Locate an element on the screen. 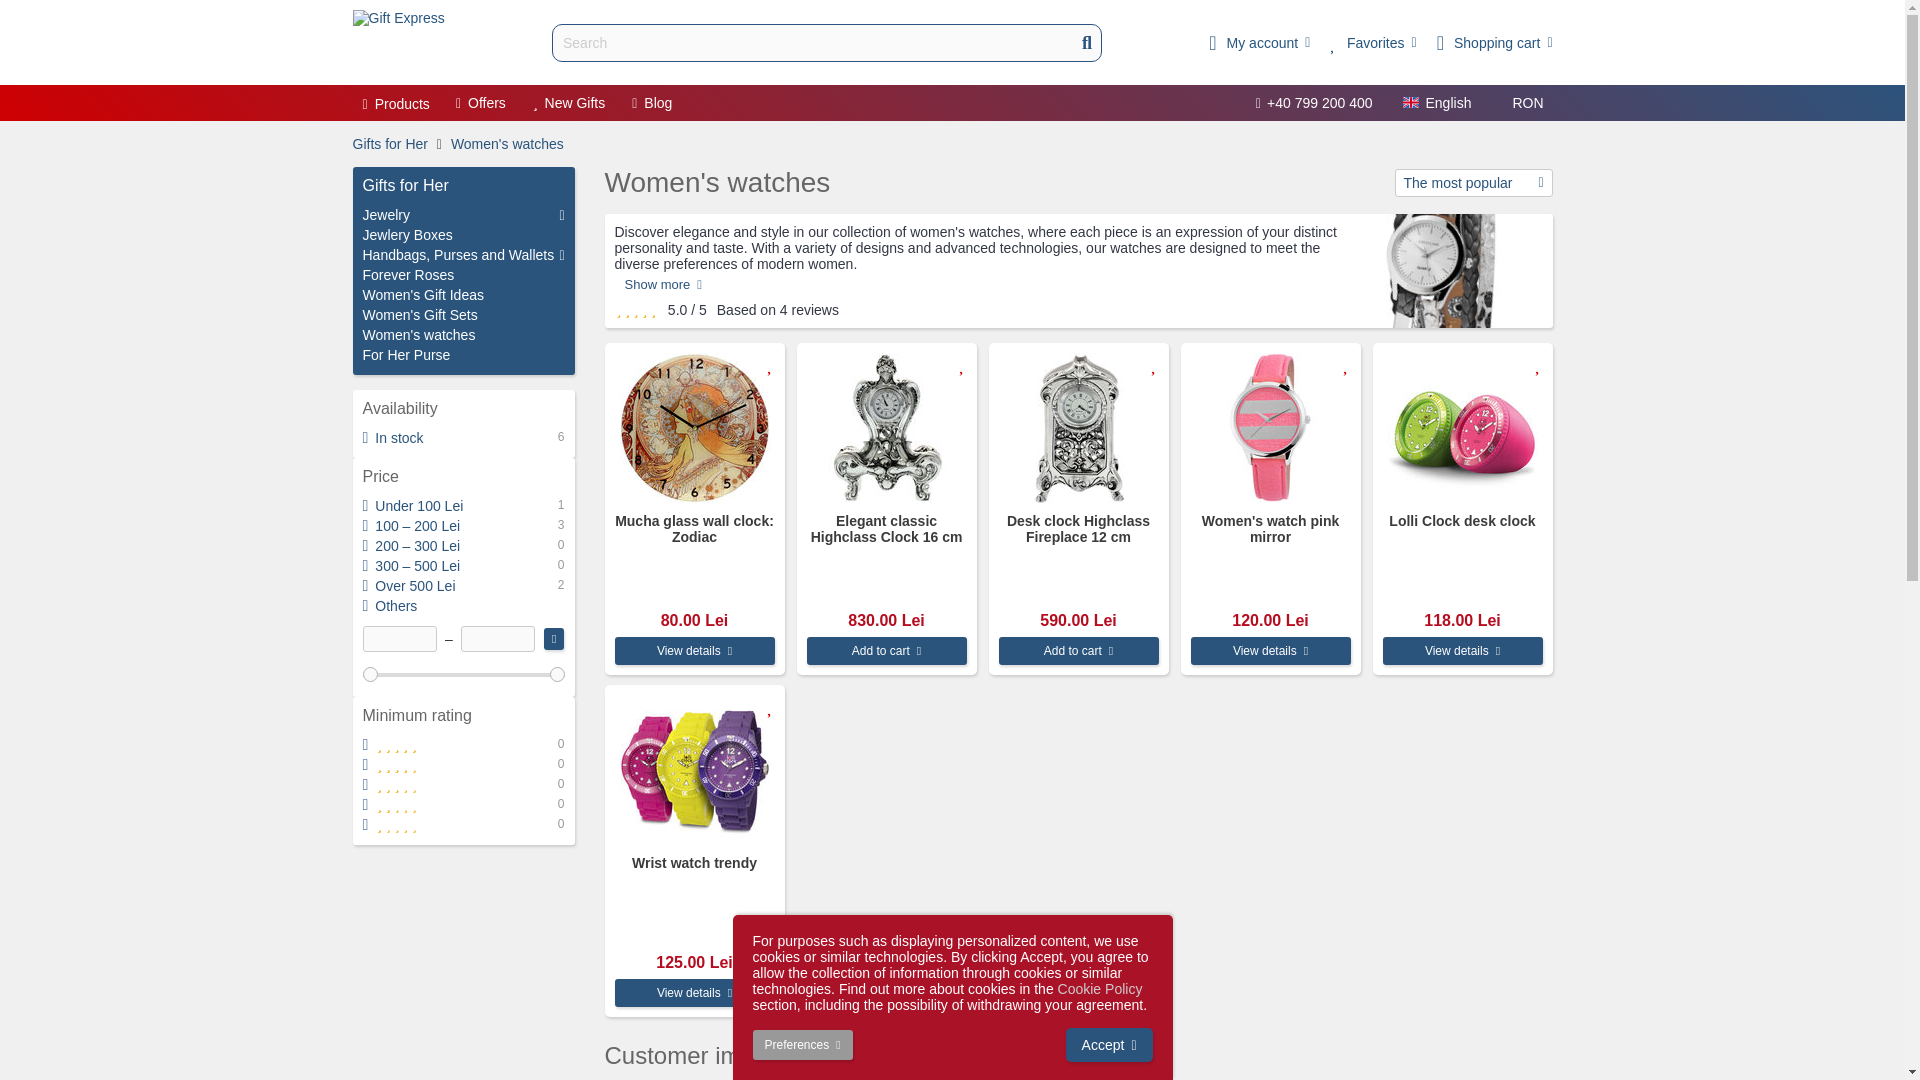 The height and width of the screenshot is (1080, 1920). My account is located at coordinates (1259, 42).